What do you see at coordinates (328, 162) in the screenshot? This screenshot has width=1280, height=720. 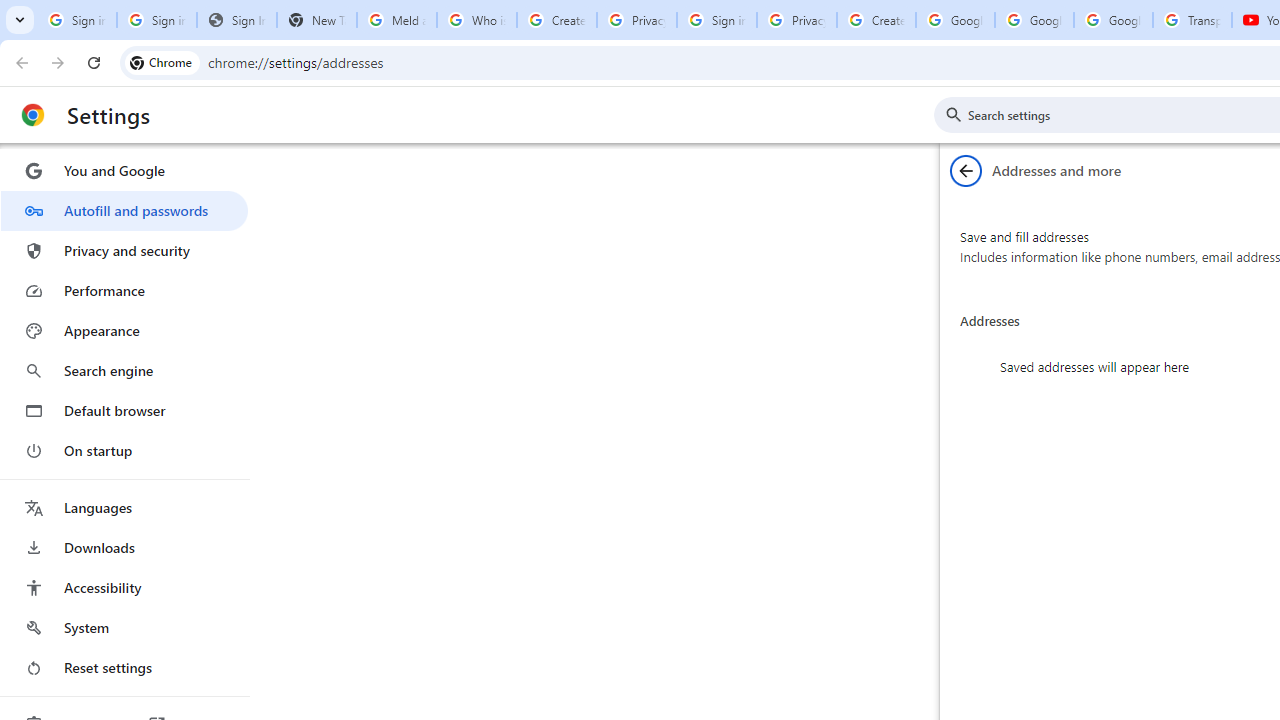 I see `Start Mail Merge` at bounding box center [328, 162].